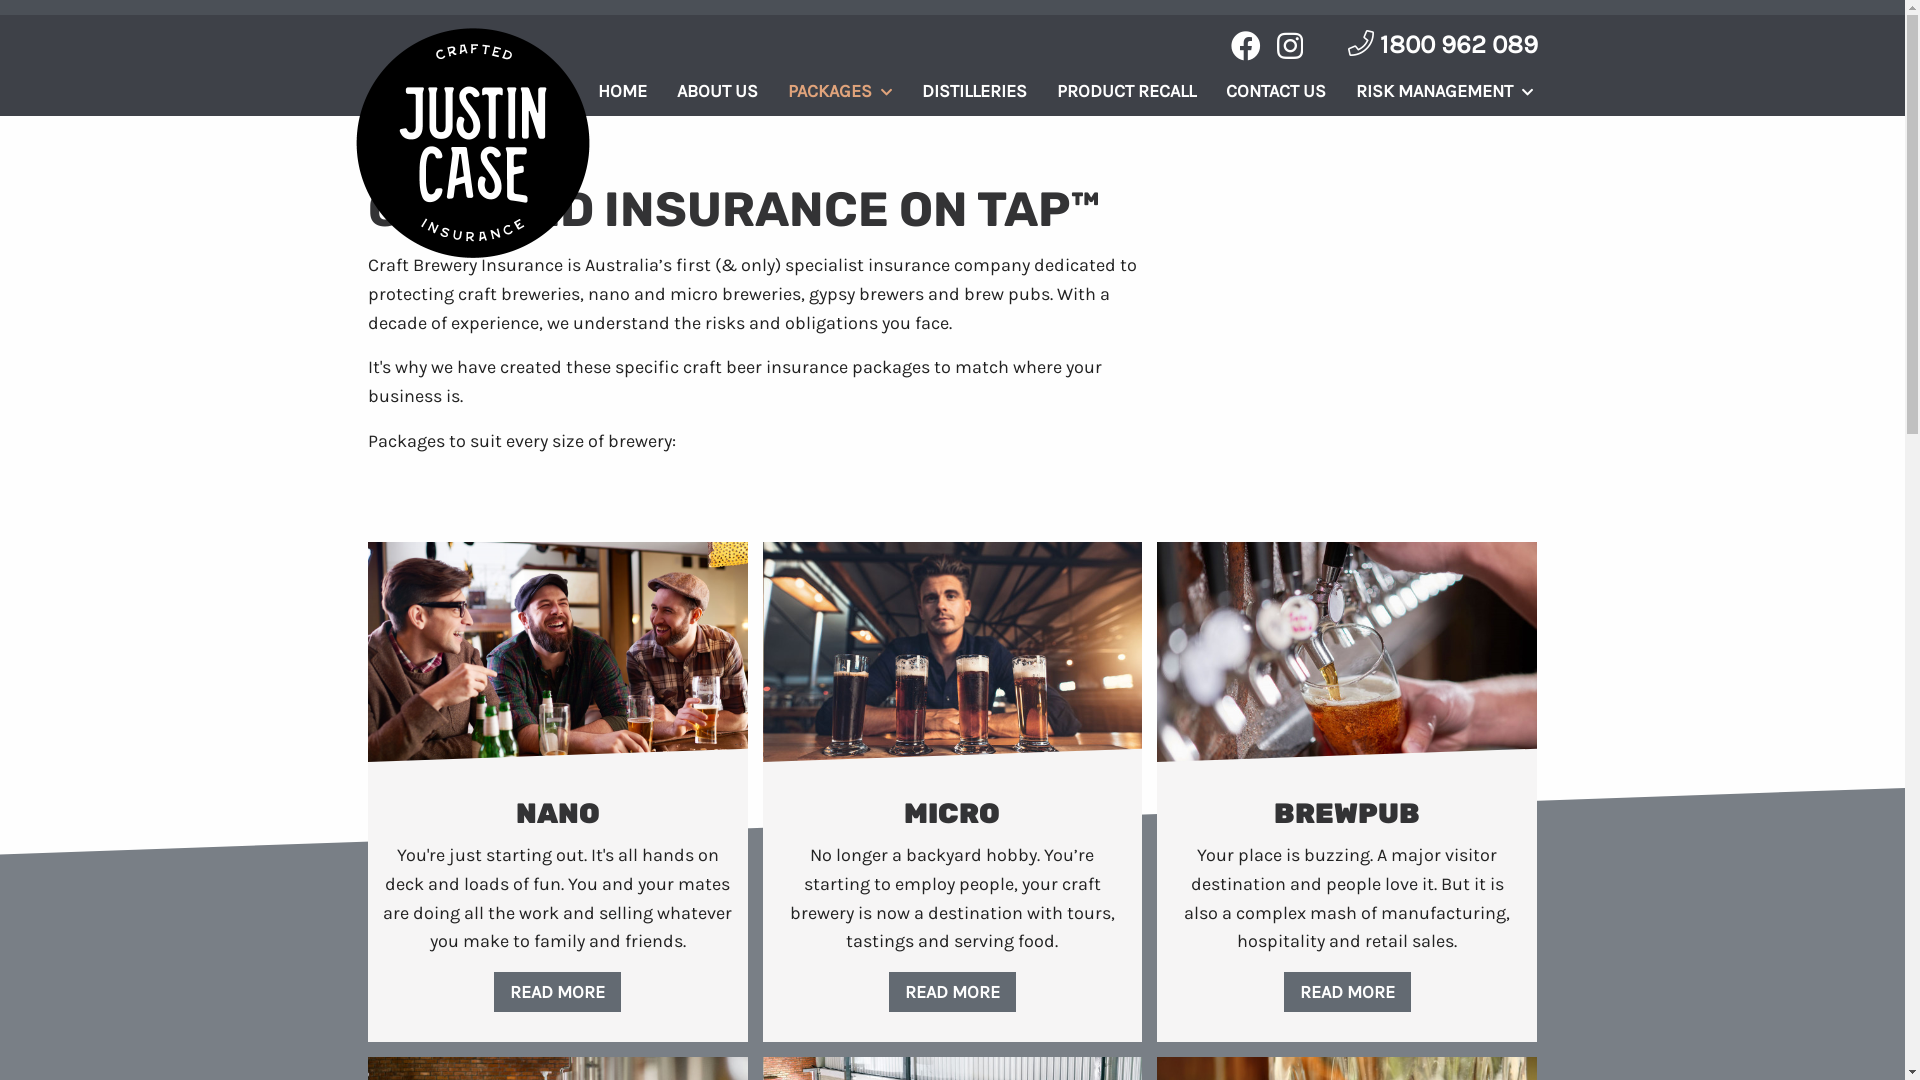  Describe the element at coordinates (718, 90) in the screenshot. I see `ABOUT US` at that location.